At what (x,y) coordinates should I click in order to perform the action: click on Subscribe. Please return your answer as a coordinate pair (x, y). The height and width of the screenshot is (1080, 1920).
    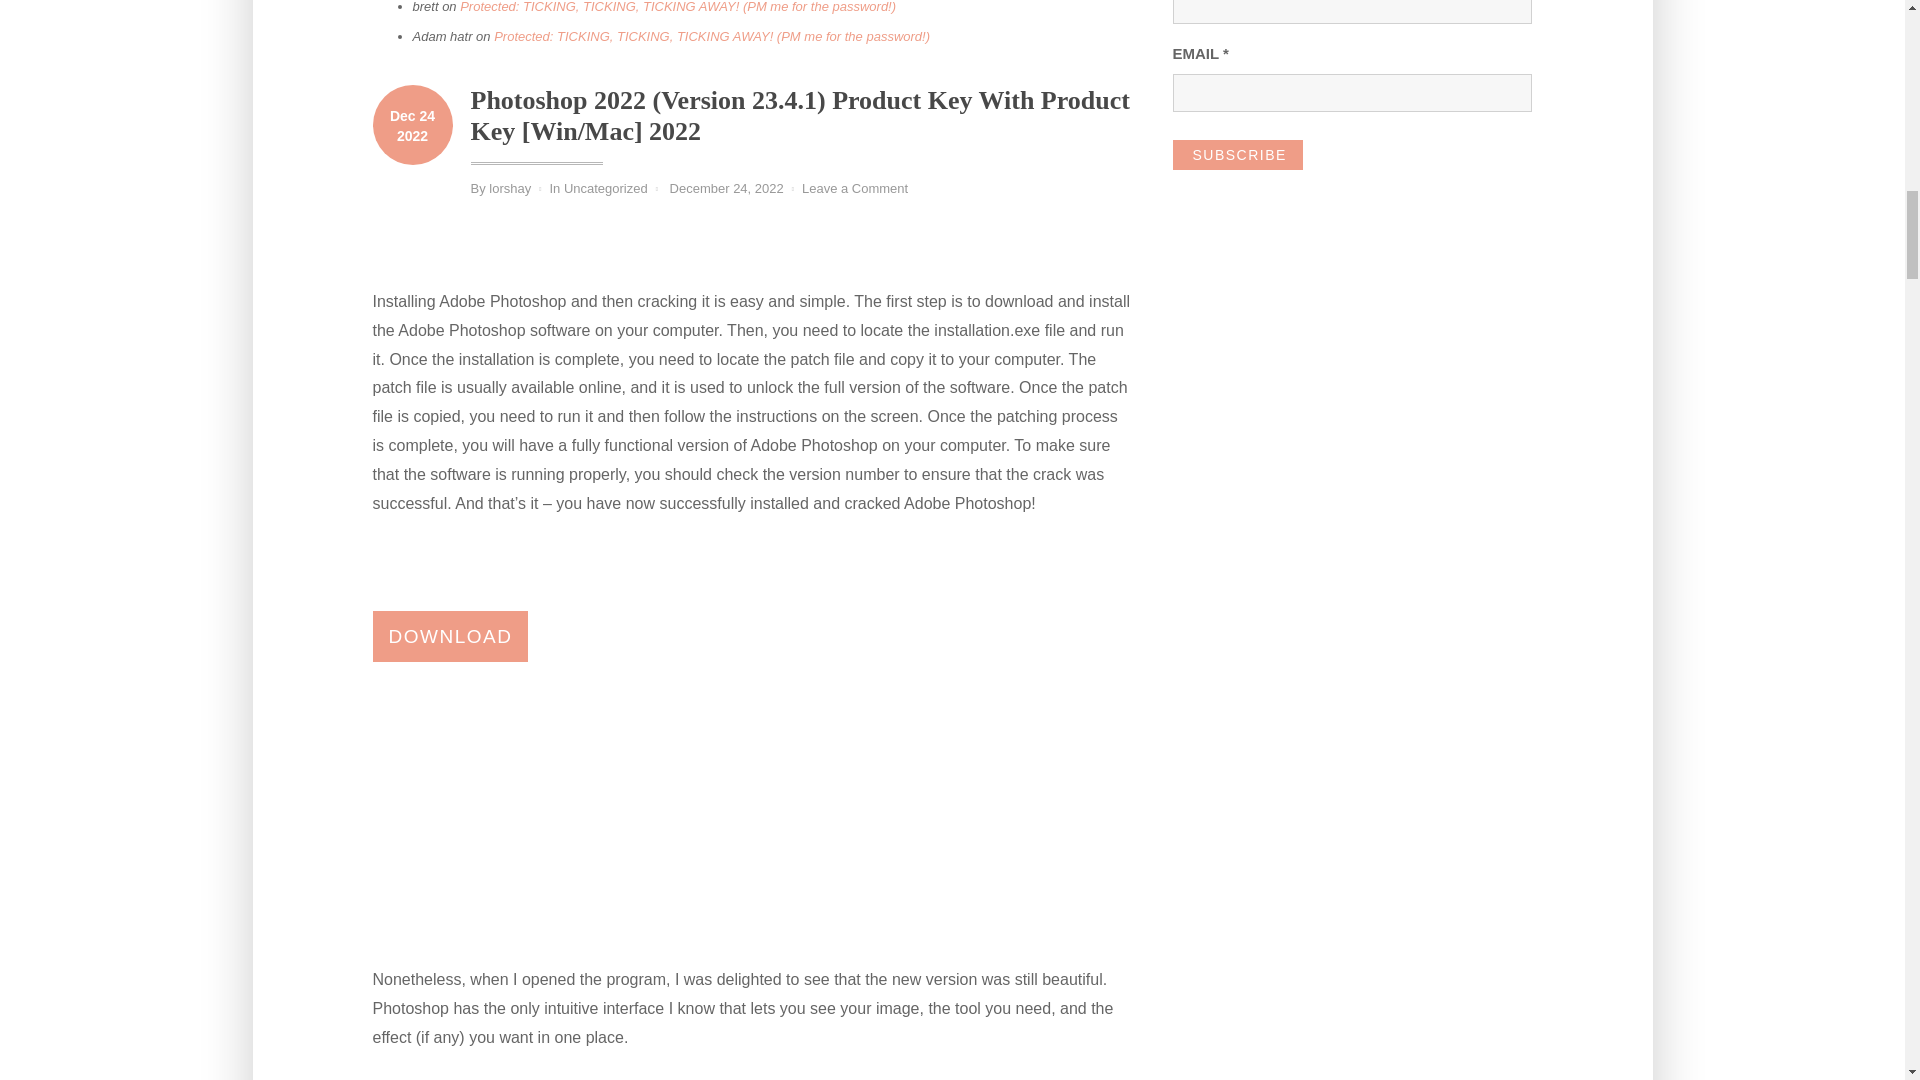
    Looking at the image, I should click on (1236, 154).